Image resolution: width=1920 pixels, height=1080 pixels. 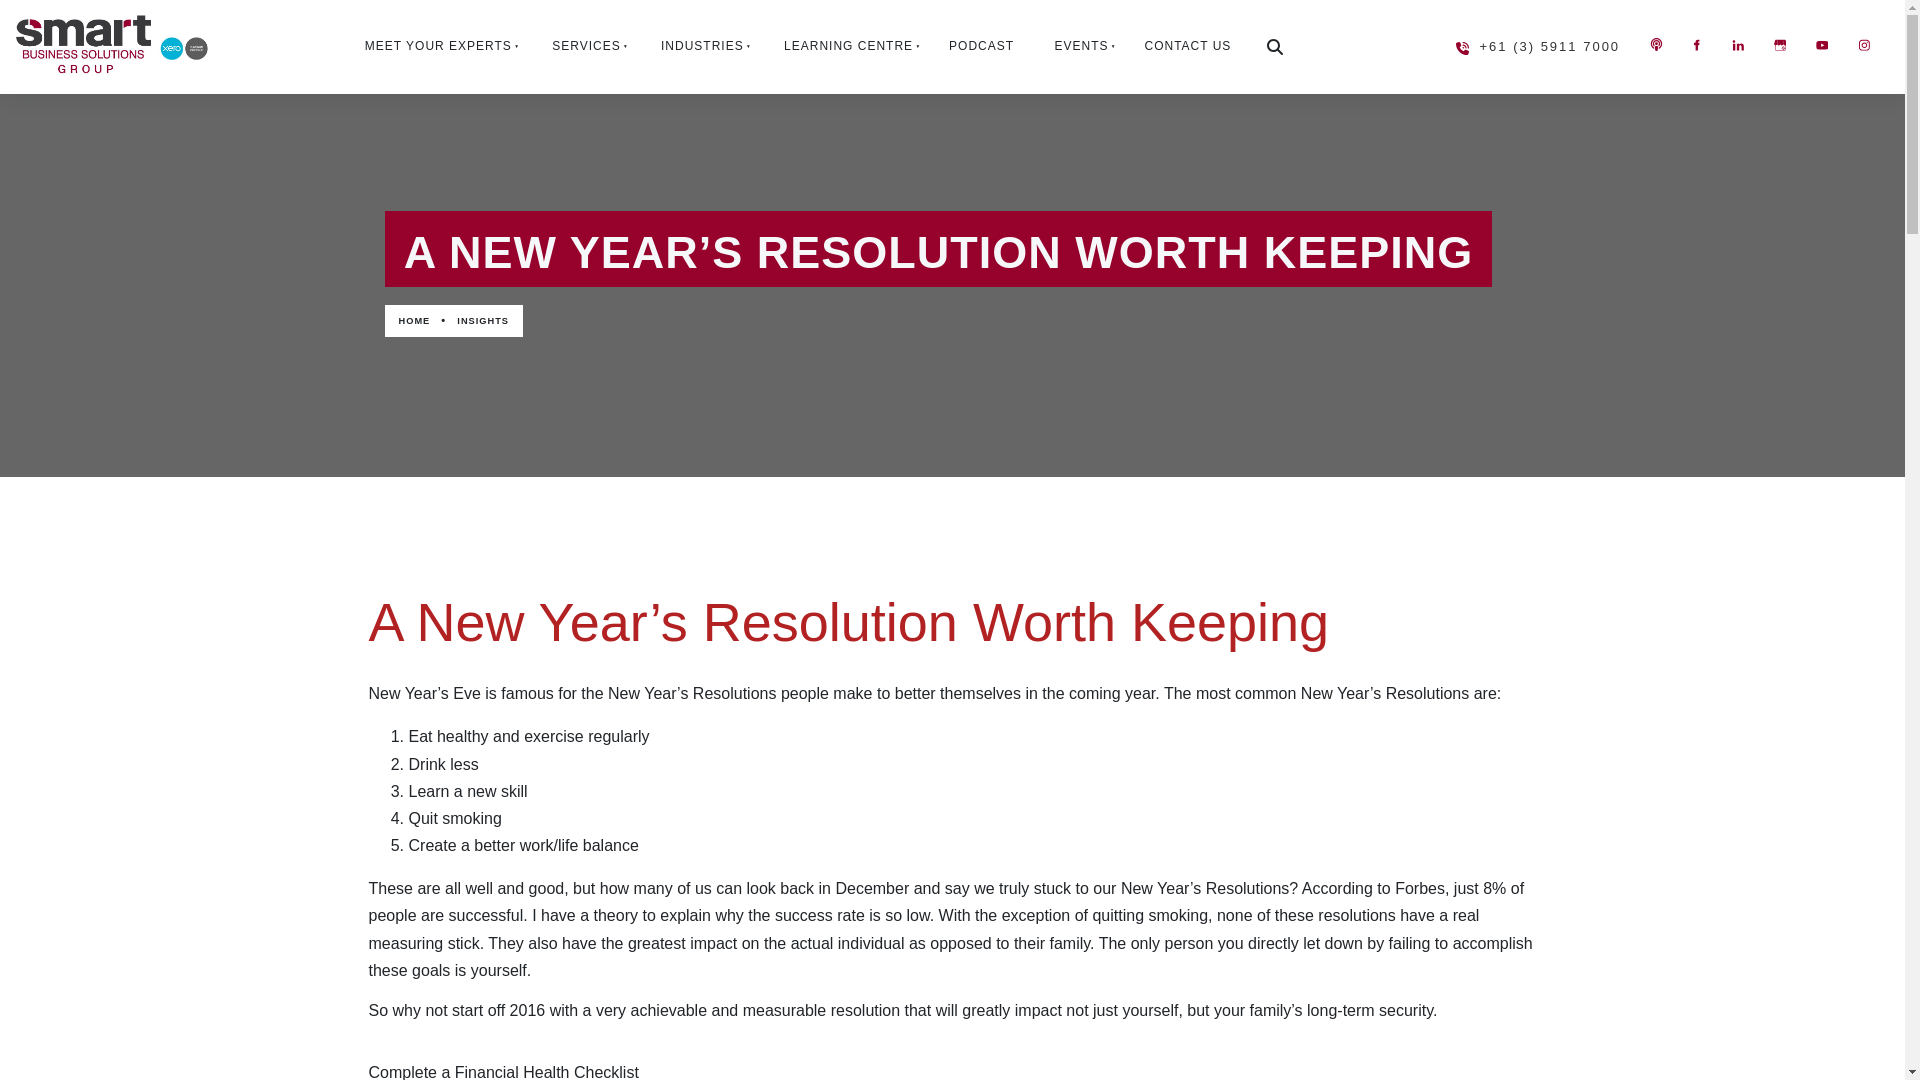 What do you see at coordinates (1696, 44) in the screenshot?
I see `Facebook` at bounding box center [1696, 44].